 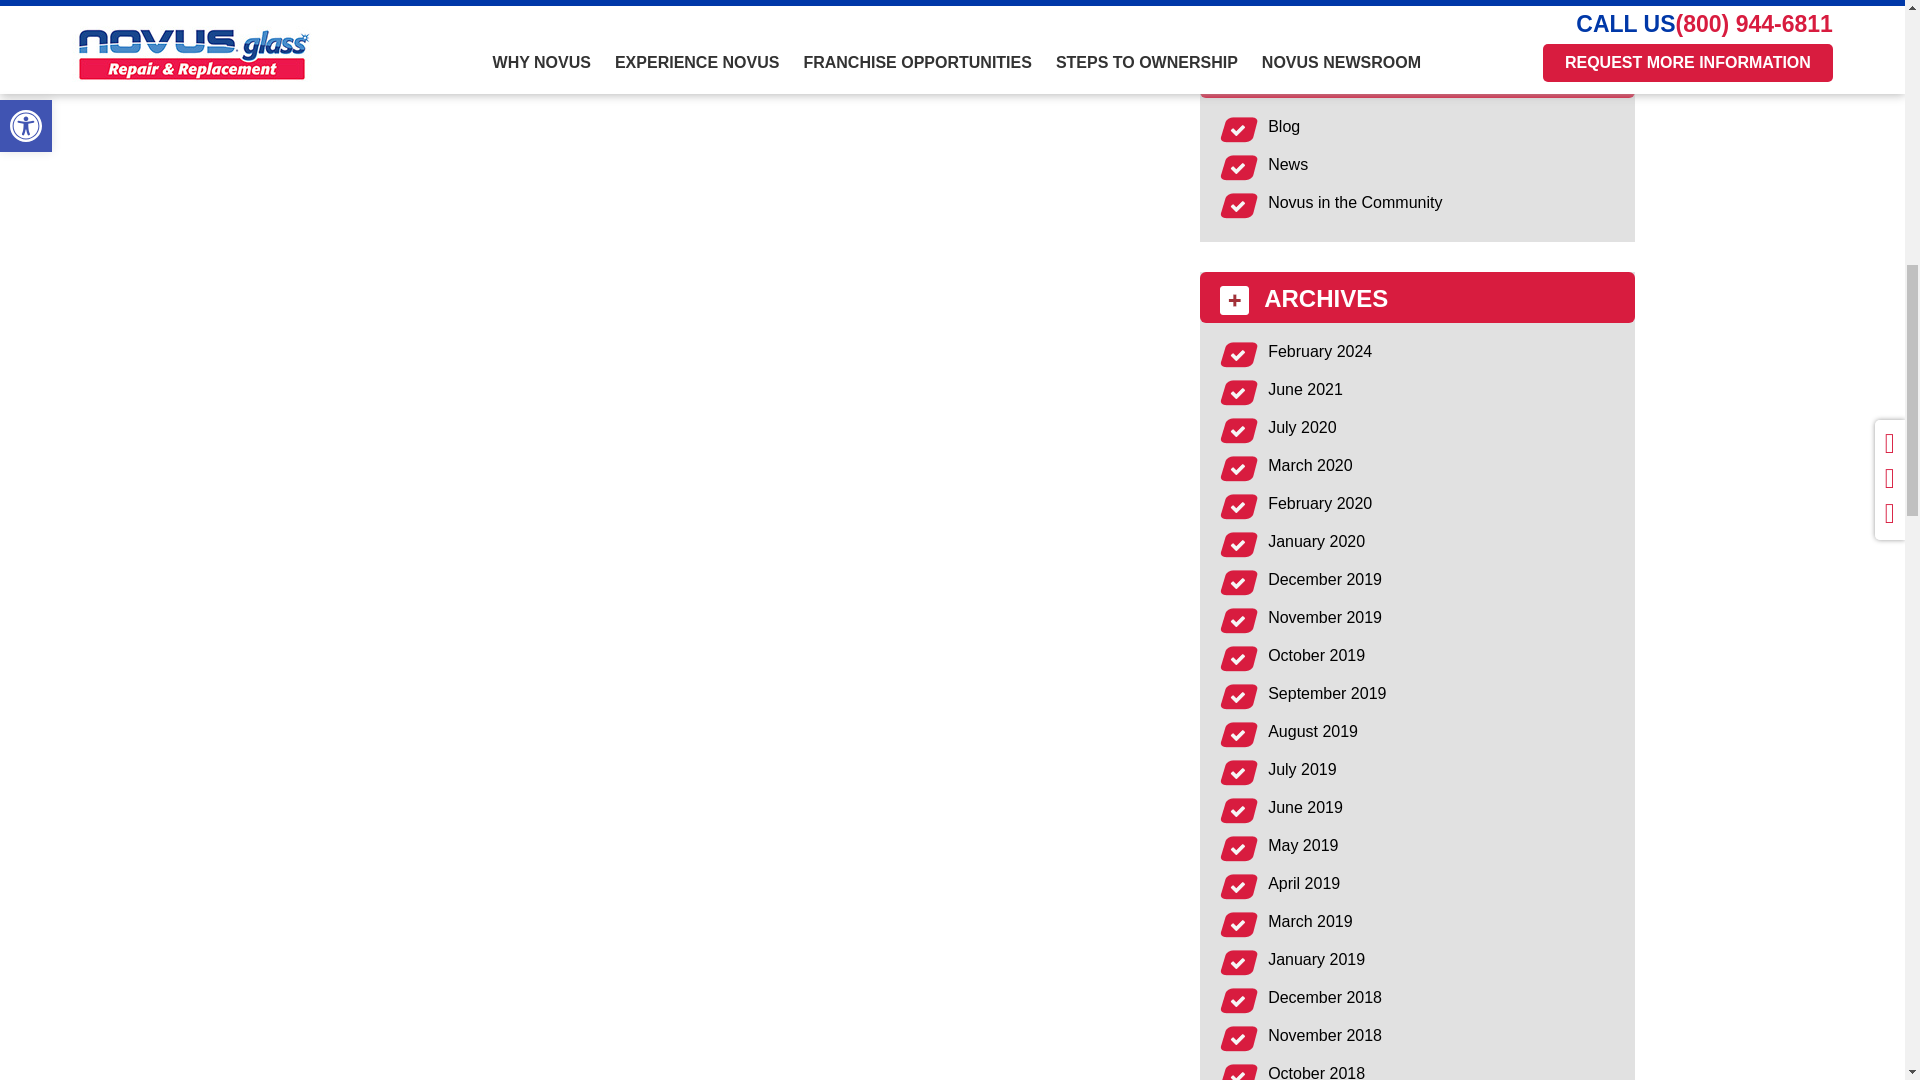 What do you see at coordinates (1312, 730) in the screenshot?
I see `August 2019` at bounding box center [1312, 730].